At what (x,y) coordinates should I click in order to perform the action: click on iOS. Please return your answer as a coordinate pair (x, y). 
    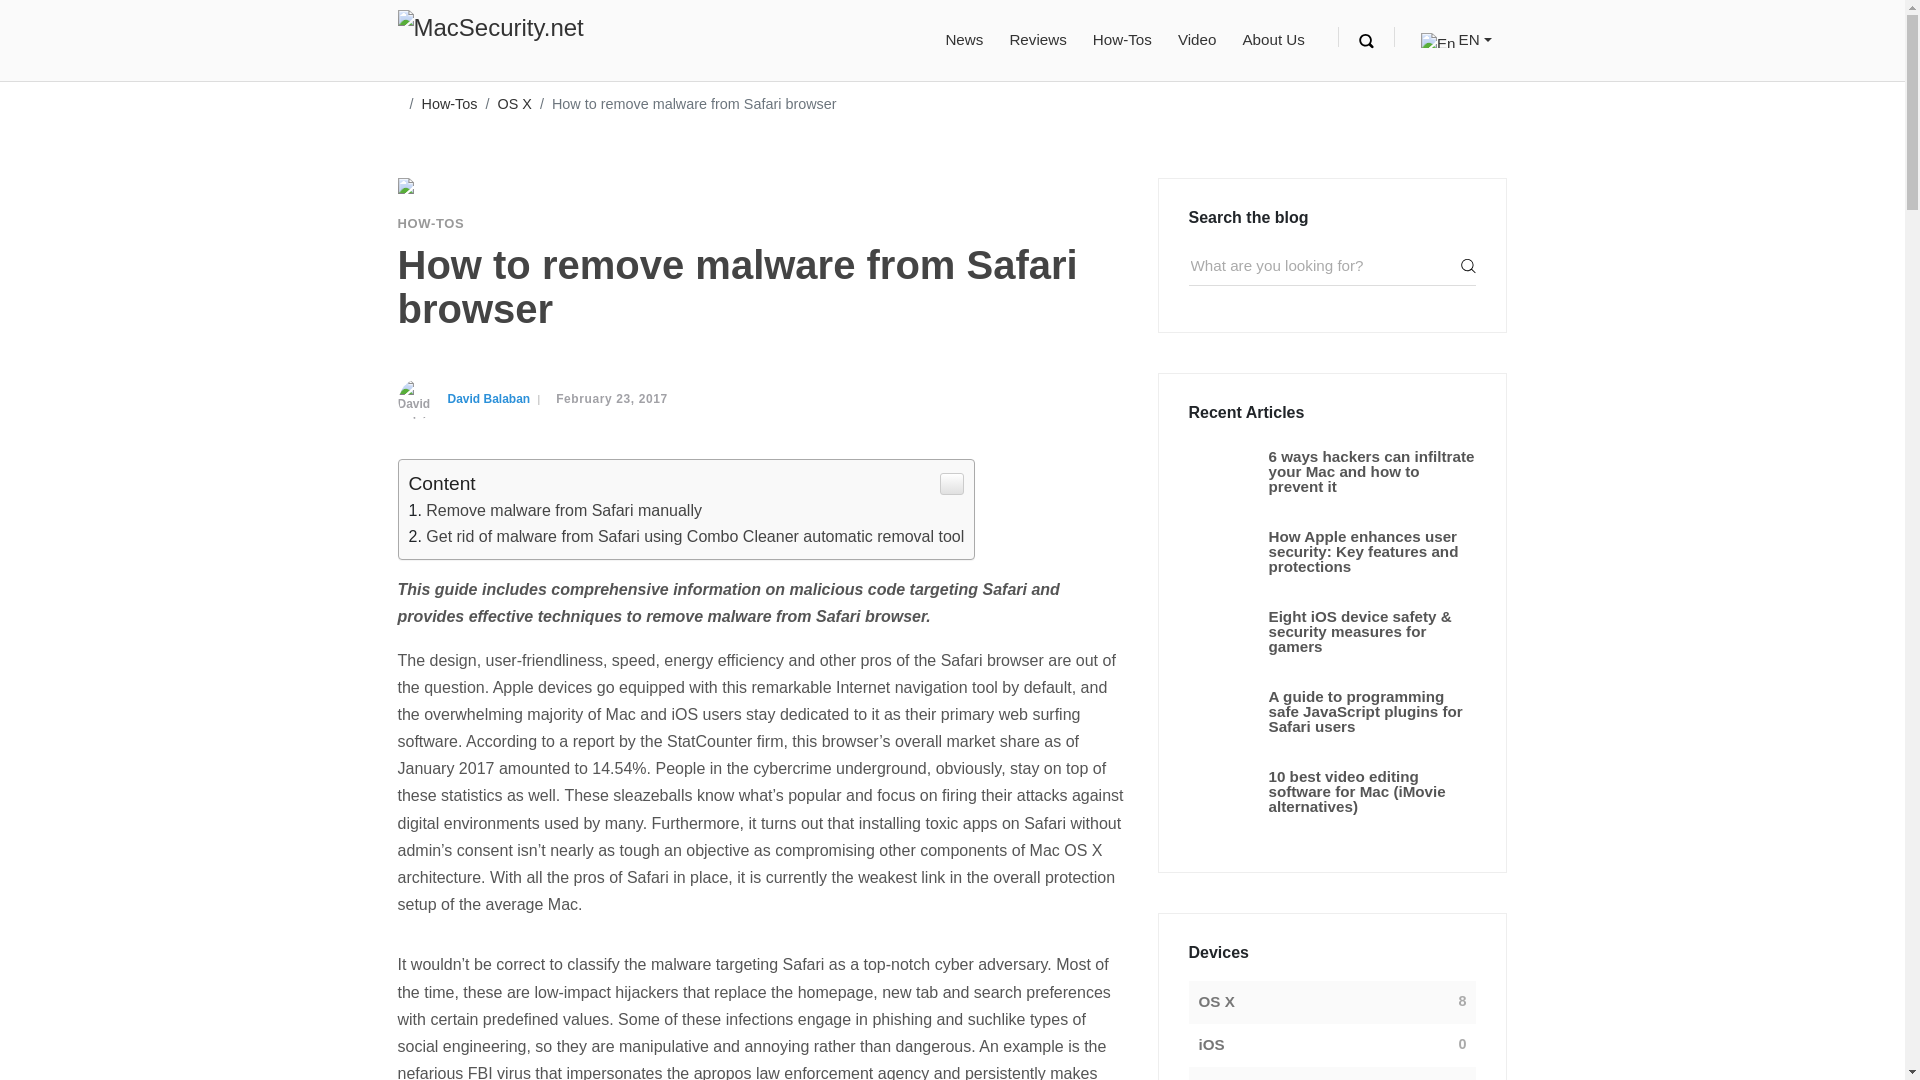
    Looking at the image, I should click on (1211, 1045).